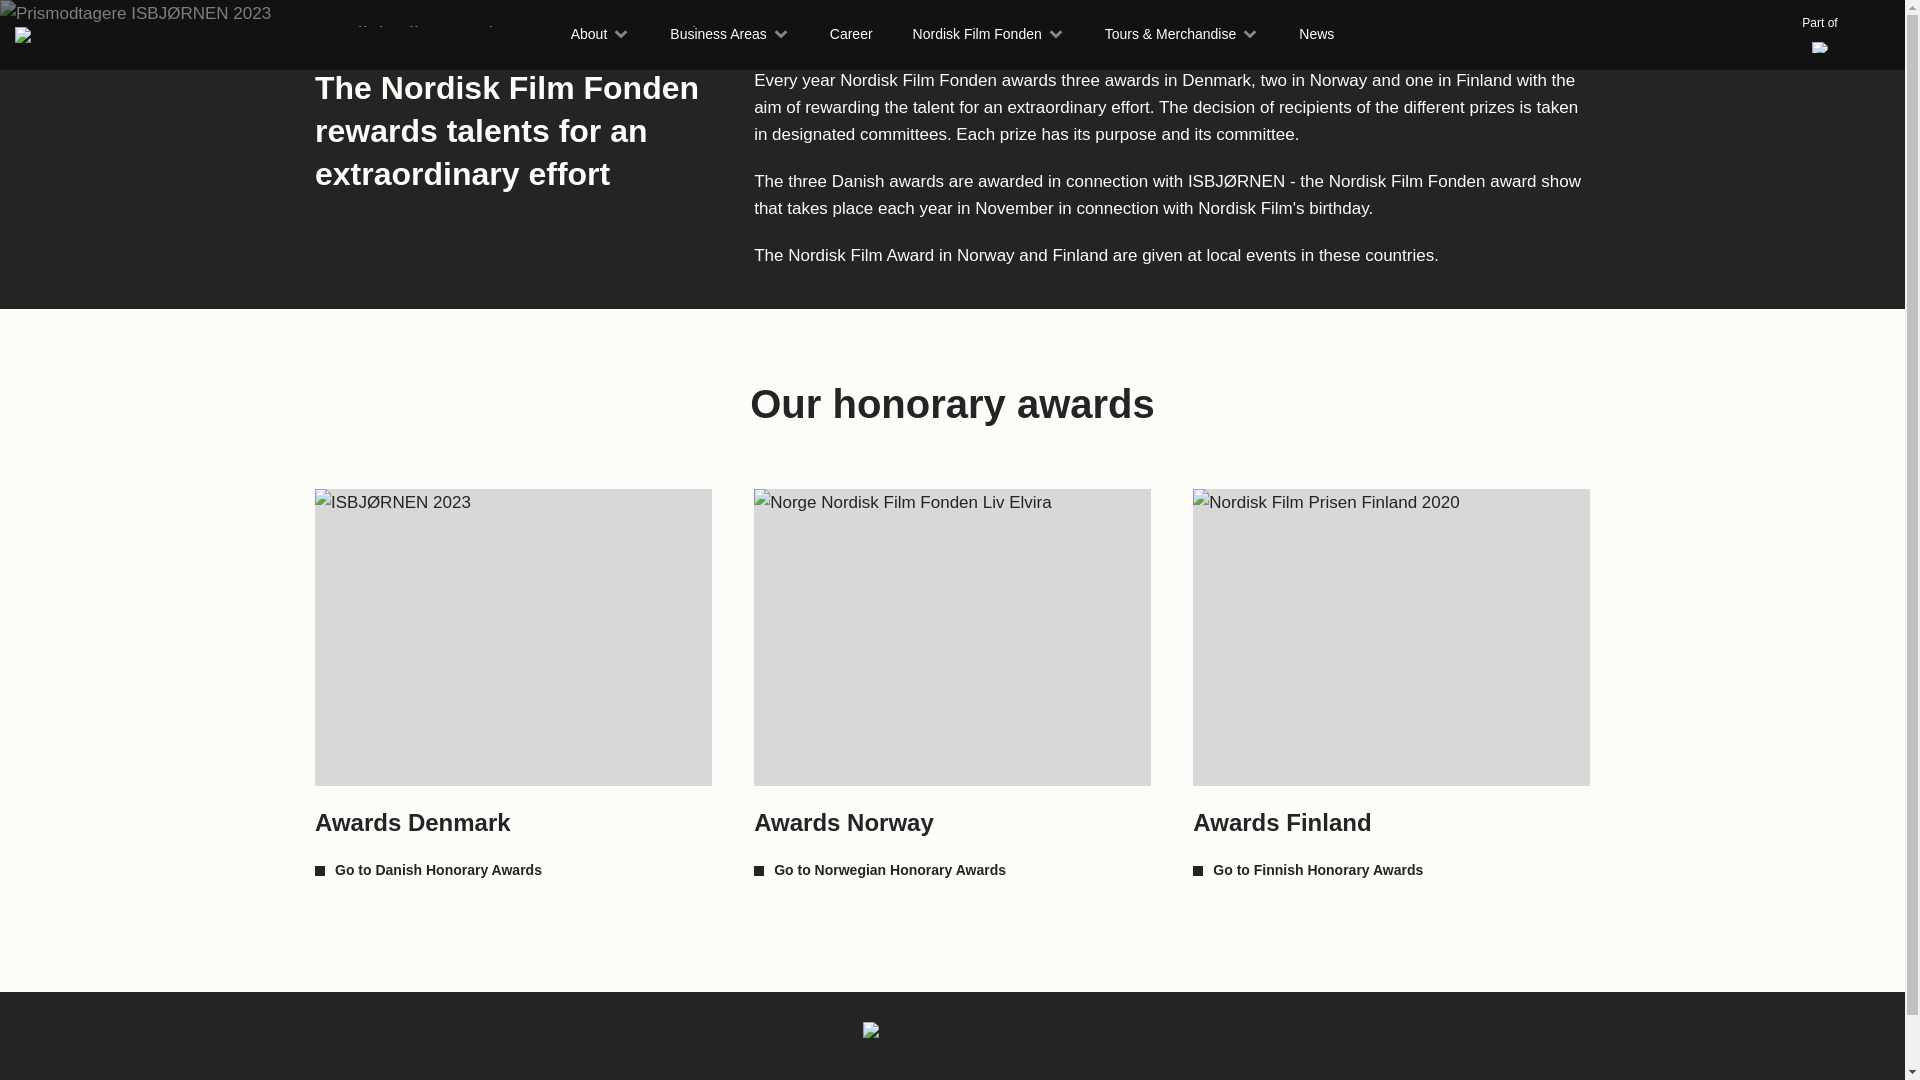 The height and width of the screenshot is (1080, 1920). I want to click on FAQ and contact, so click(1844, 1078).